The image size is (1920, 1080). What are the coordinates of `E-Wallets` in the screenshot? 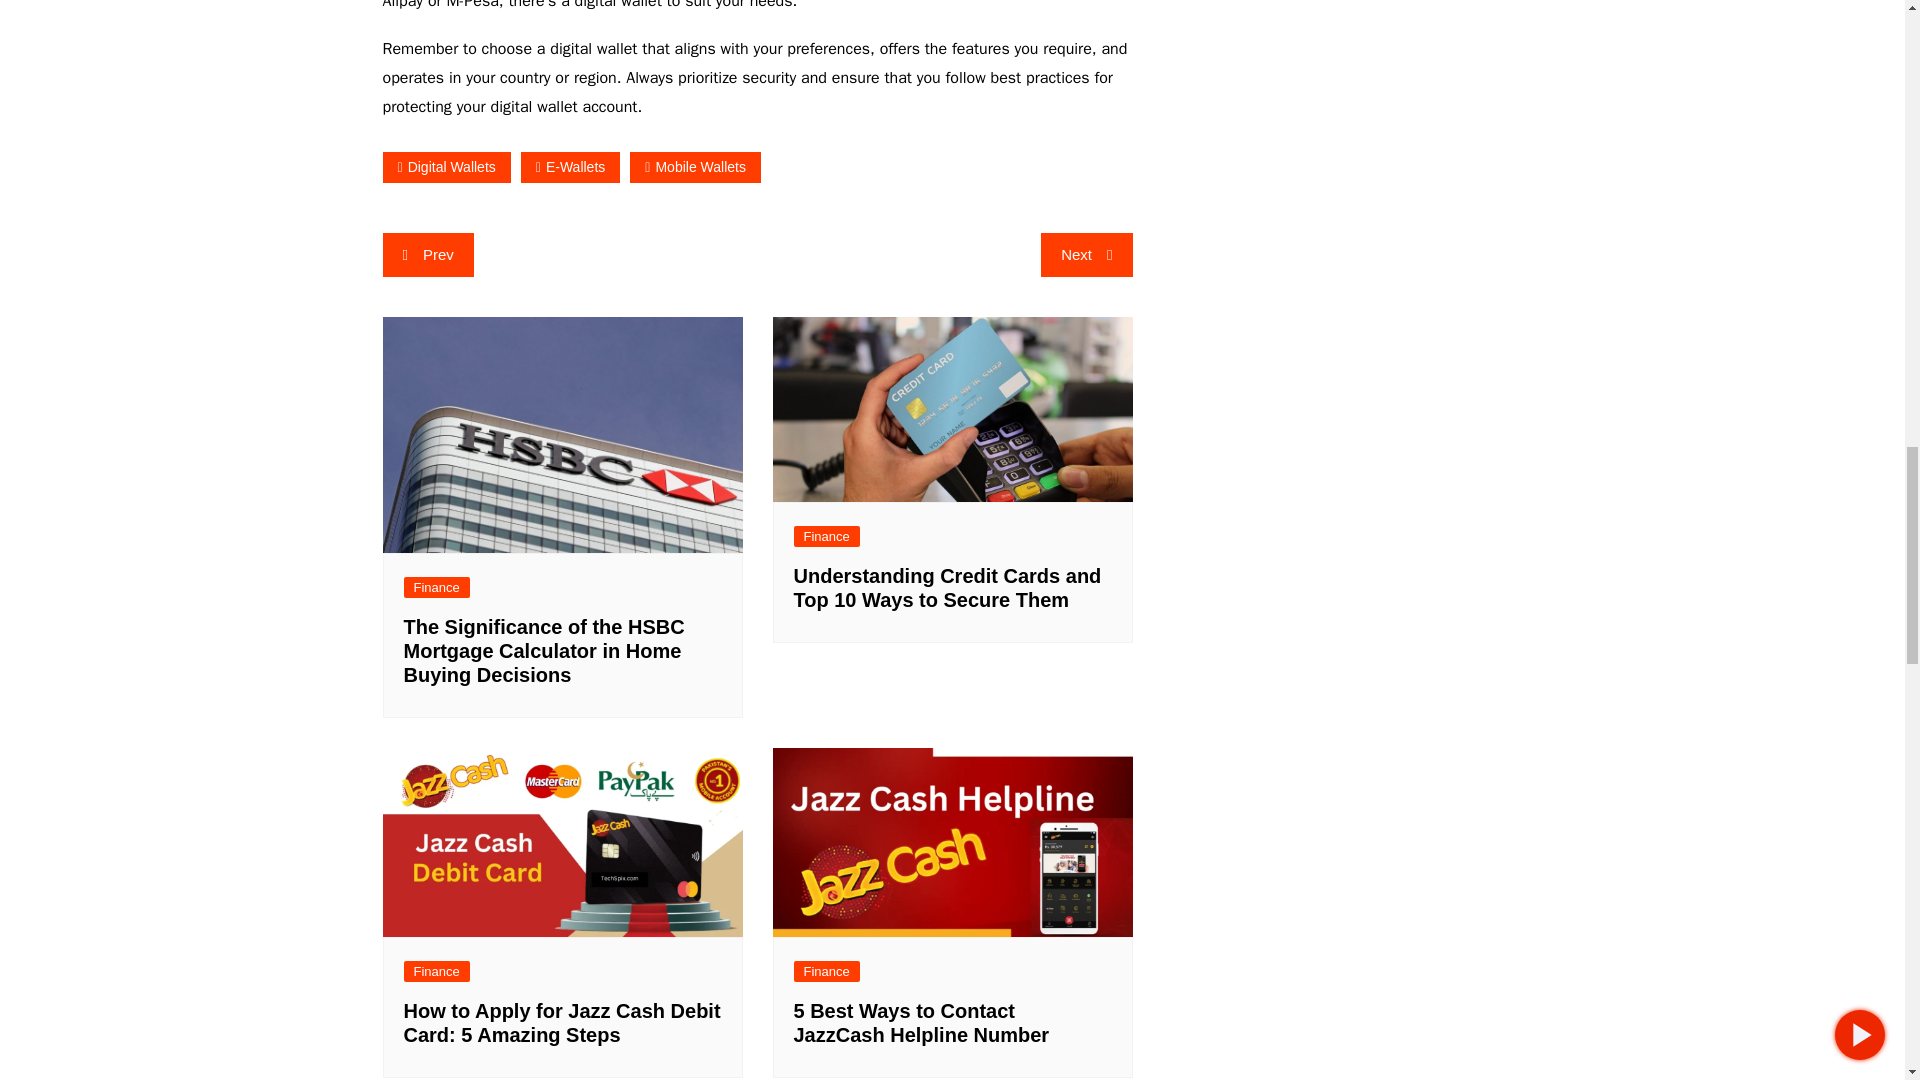 It's located at (570, 167).